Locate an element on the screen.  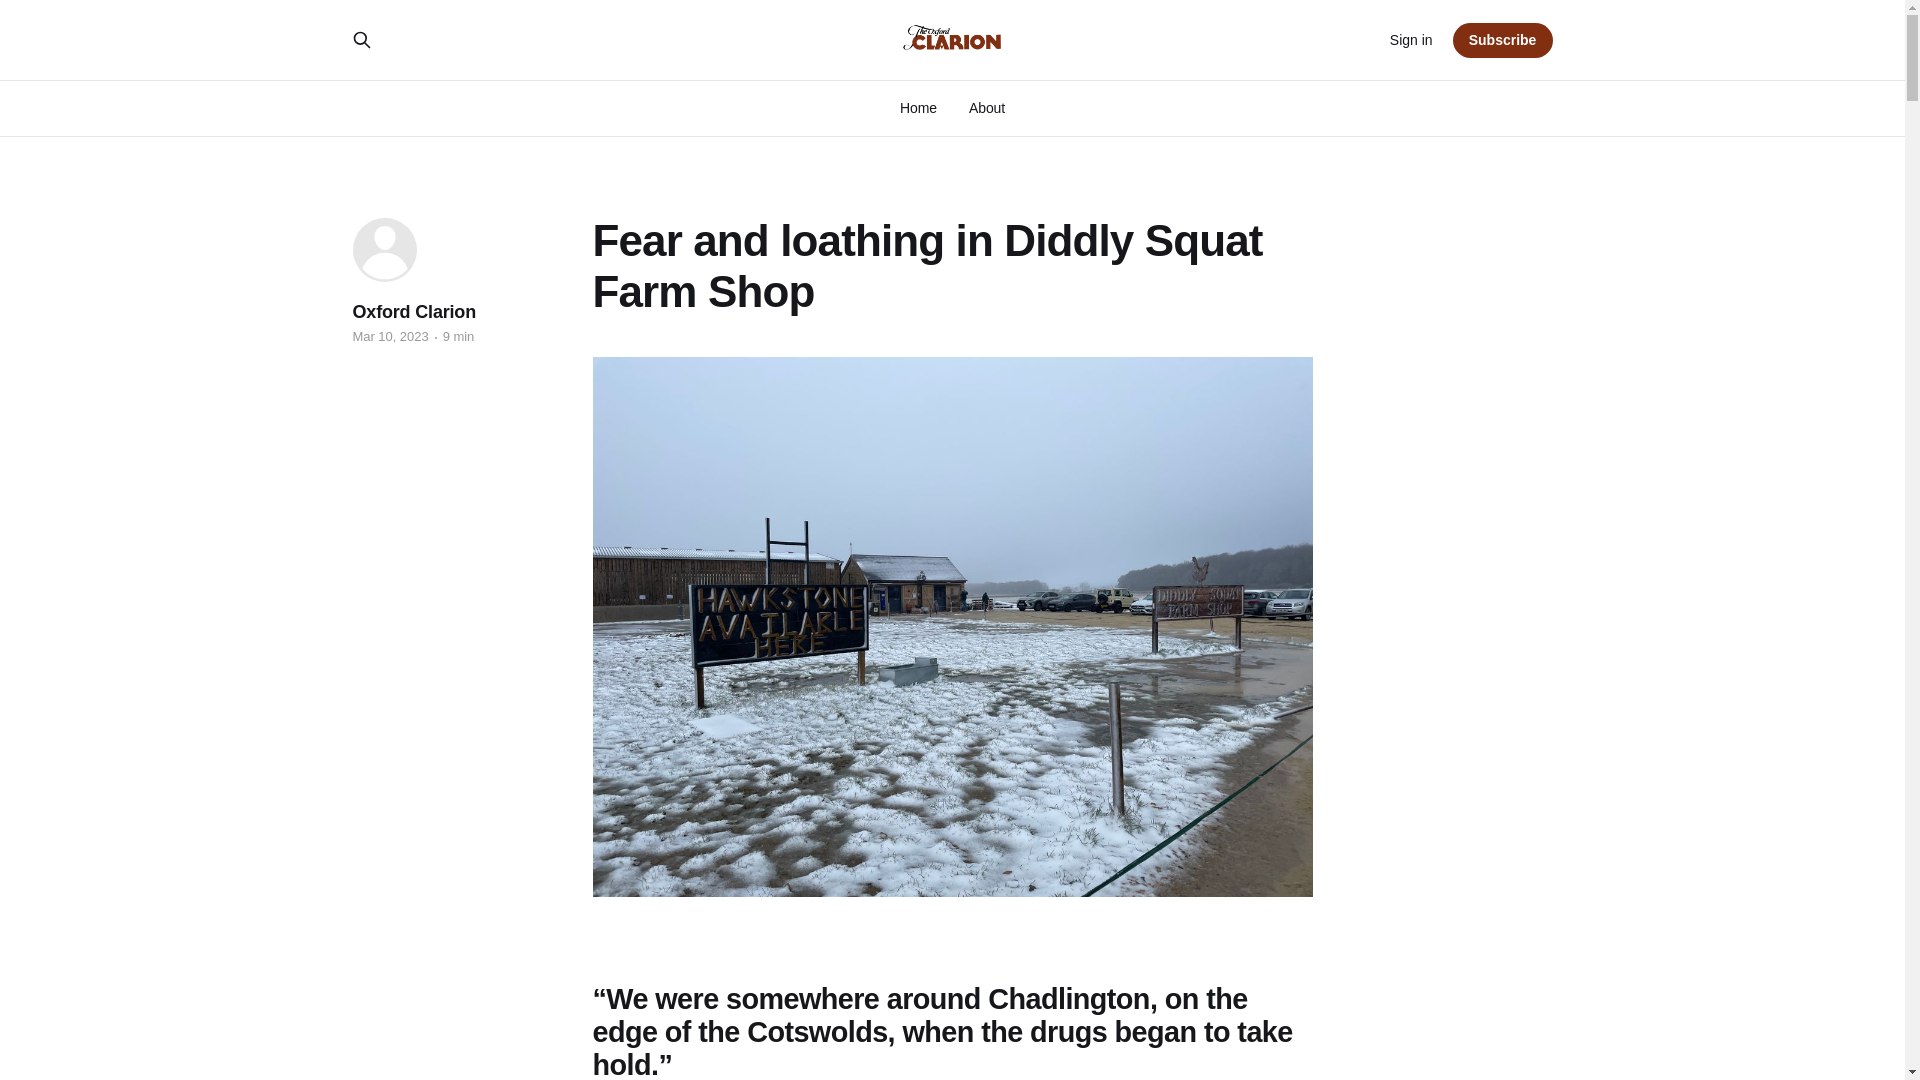
Sign in is located at coordinates (1411, 40).